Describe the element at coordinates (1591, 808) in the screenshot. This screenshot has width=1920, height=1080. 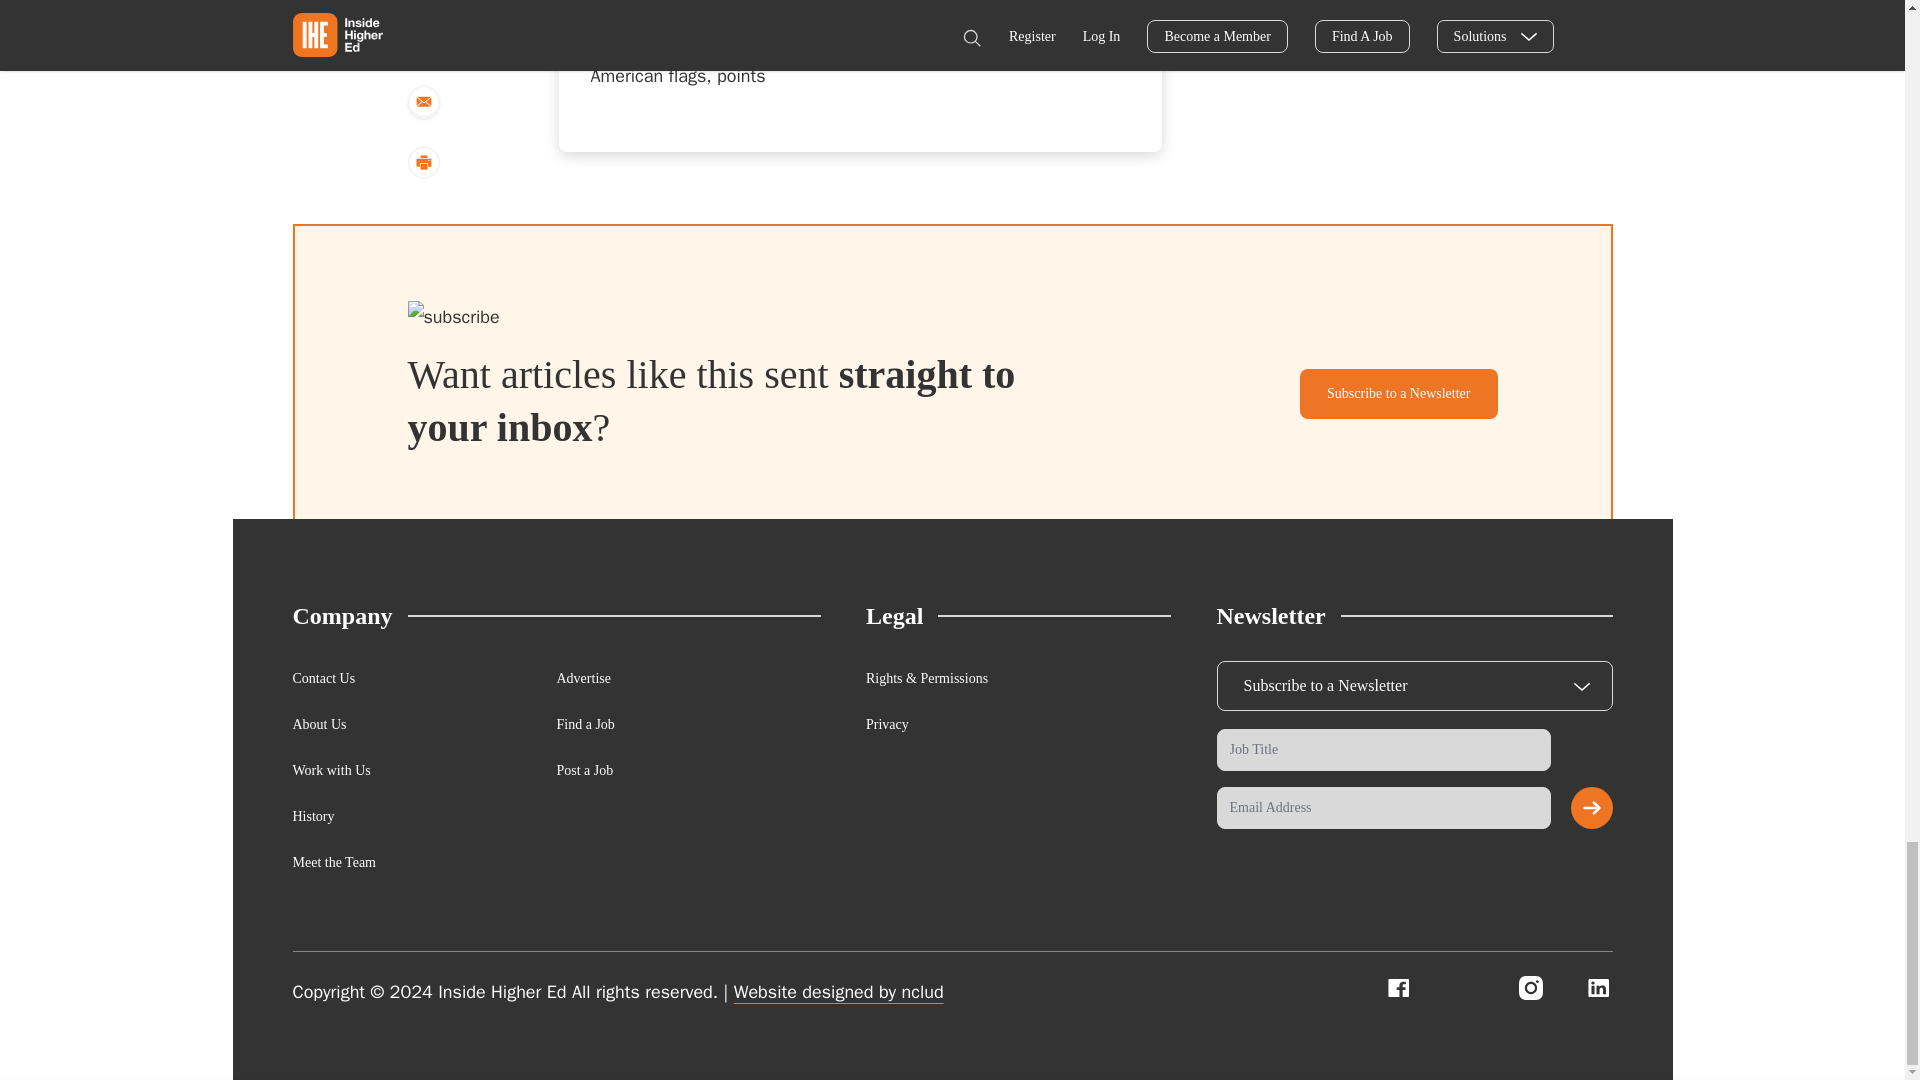
I see `Submit` at that location.